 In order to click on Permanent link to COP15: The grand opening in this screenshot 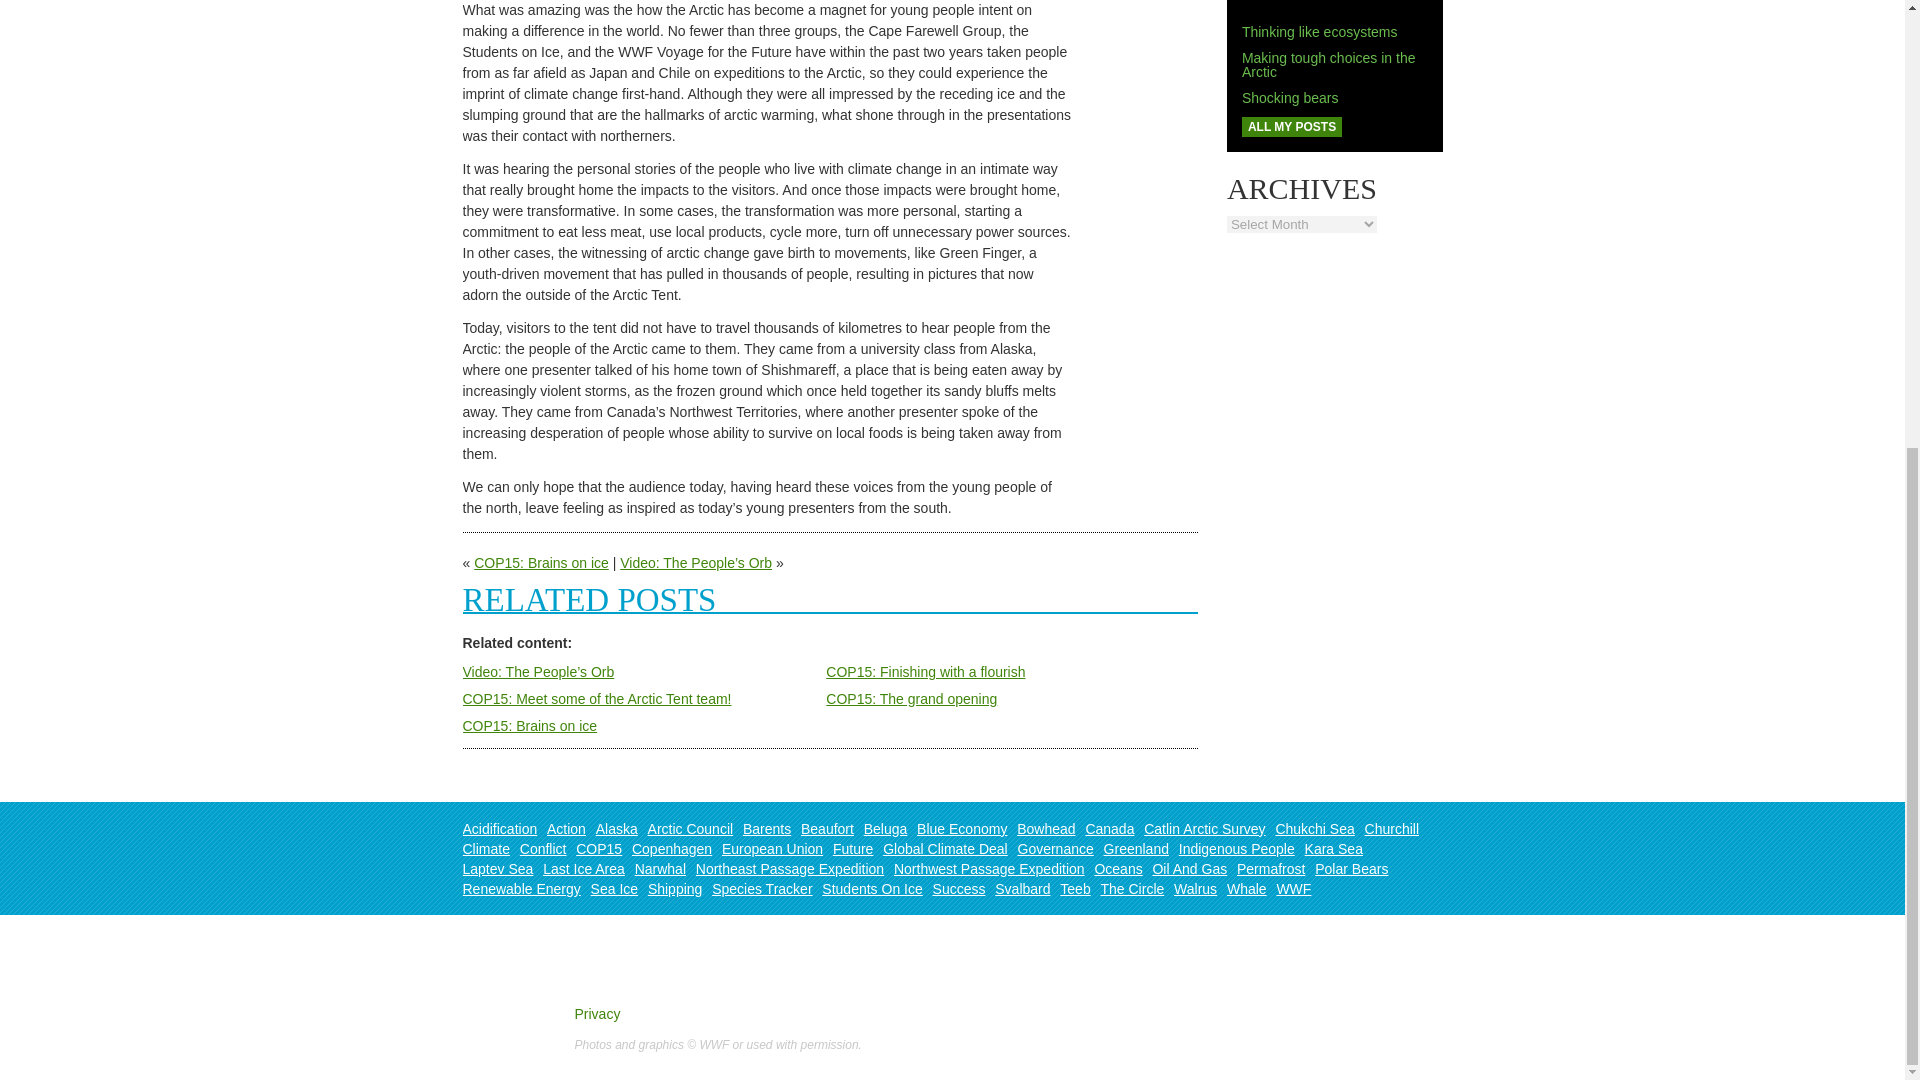, I will do `click(910, 699)`.